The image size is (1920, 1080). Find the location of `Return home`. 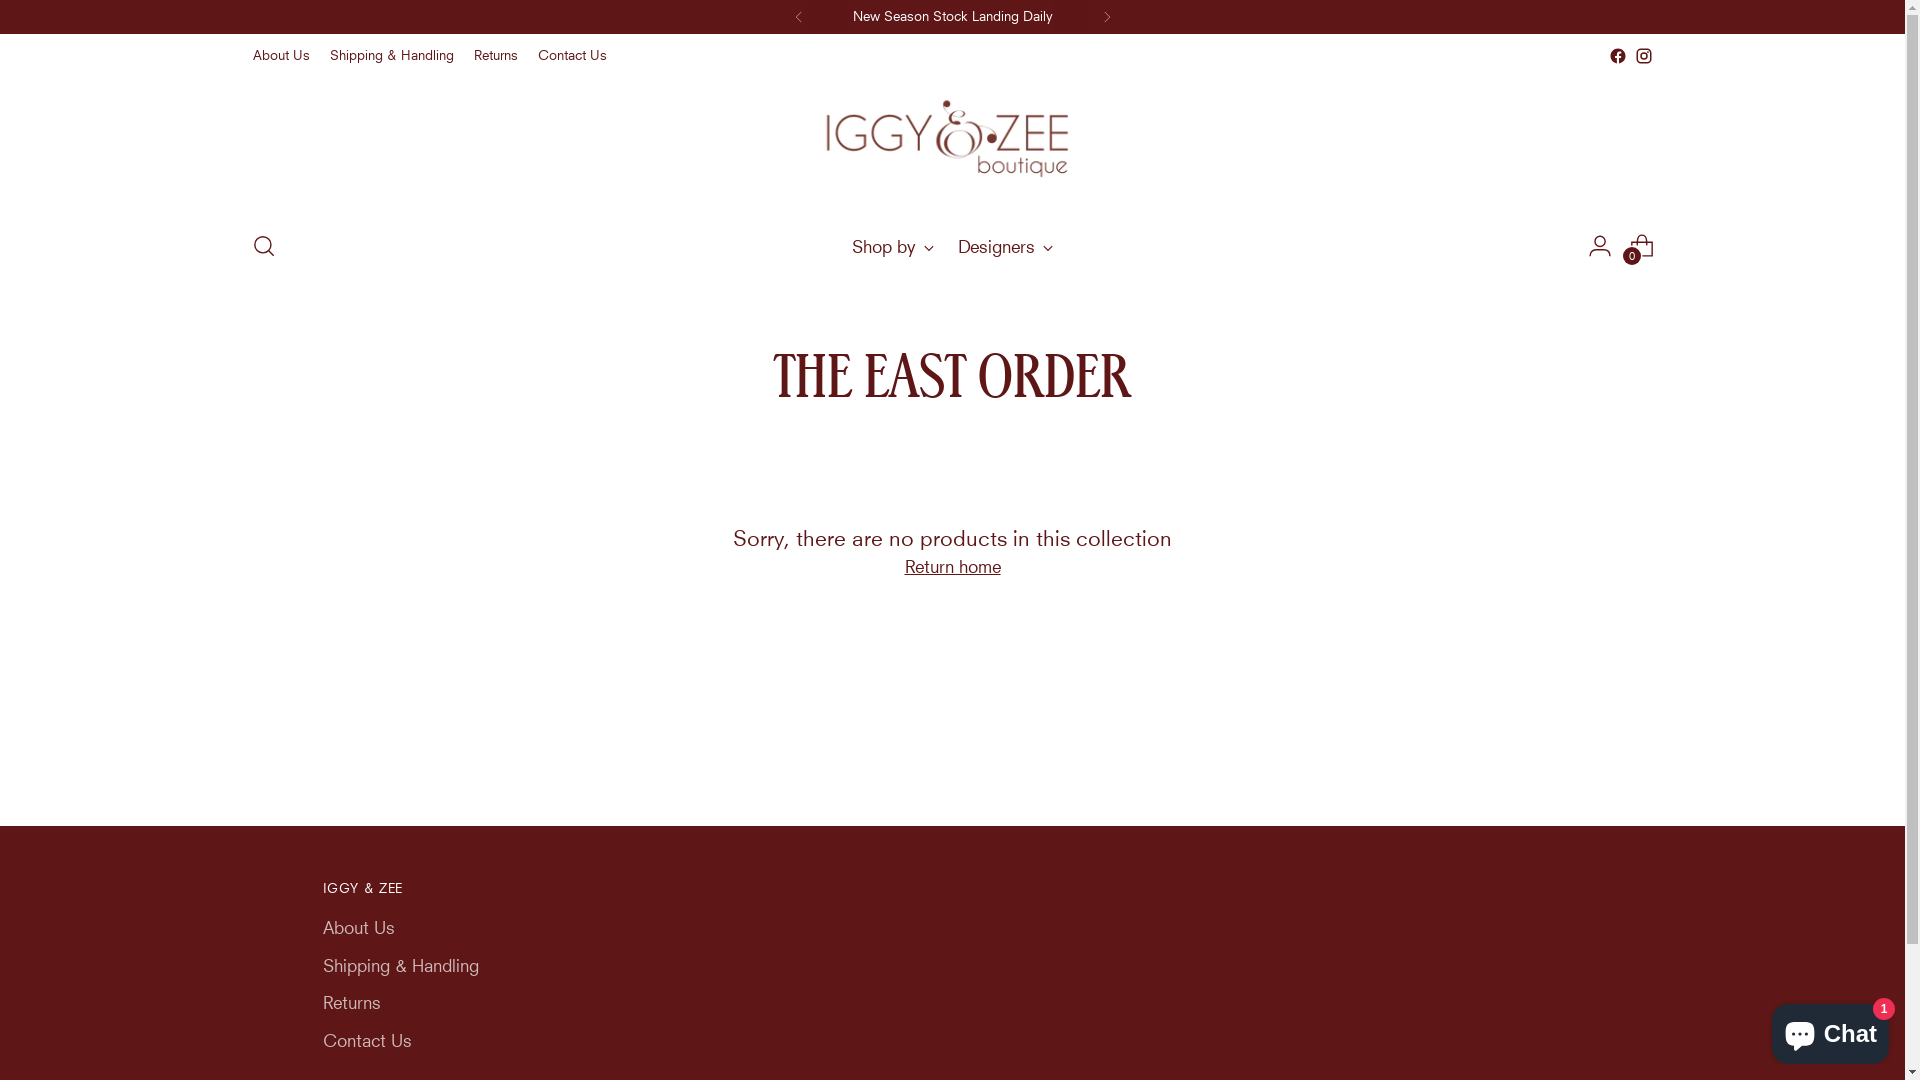

Return home is located at coordinates (952, 567).